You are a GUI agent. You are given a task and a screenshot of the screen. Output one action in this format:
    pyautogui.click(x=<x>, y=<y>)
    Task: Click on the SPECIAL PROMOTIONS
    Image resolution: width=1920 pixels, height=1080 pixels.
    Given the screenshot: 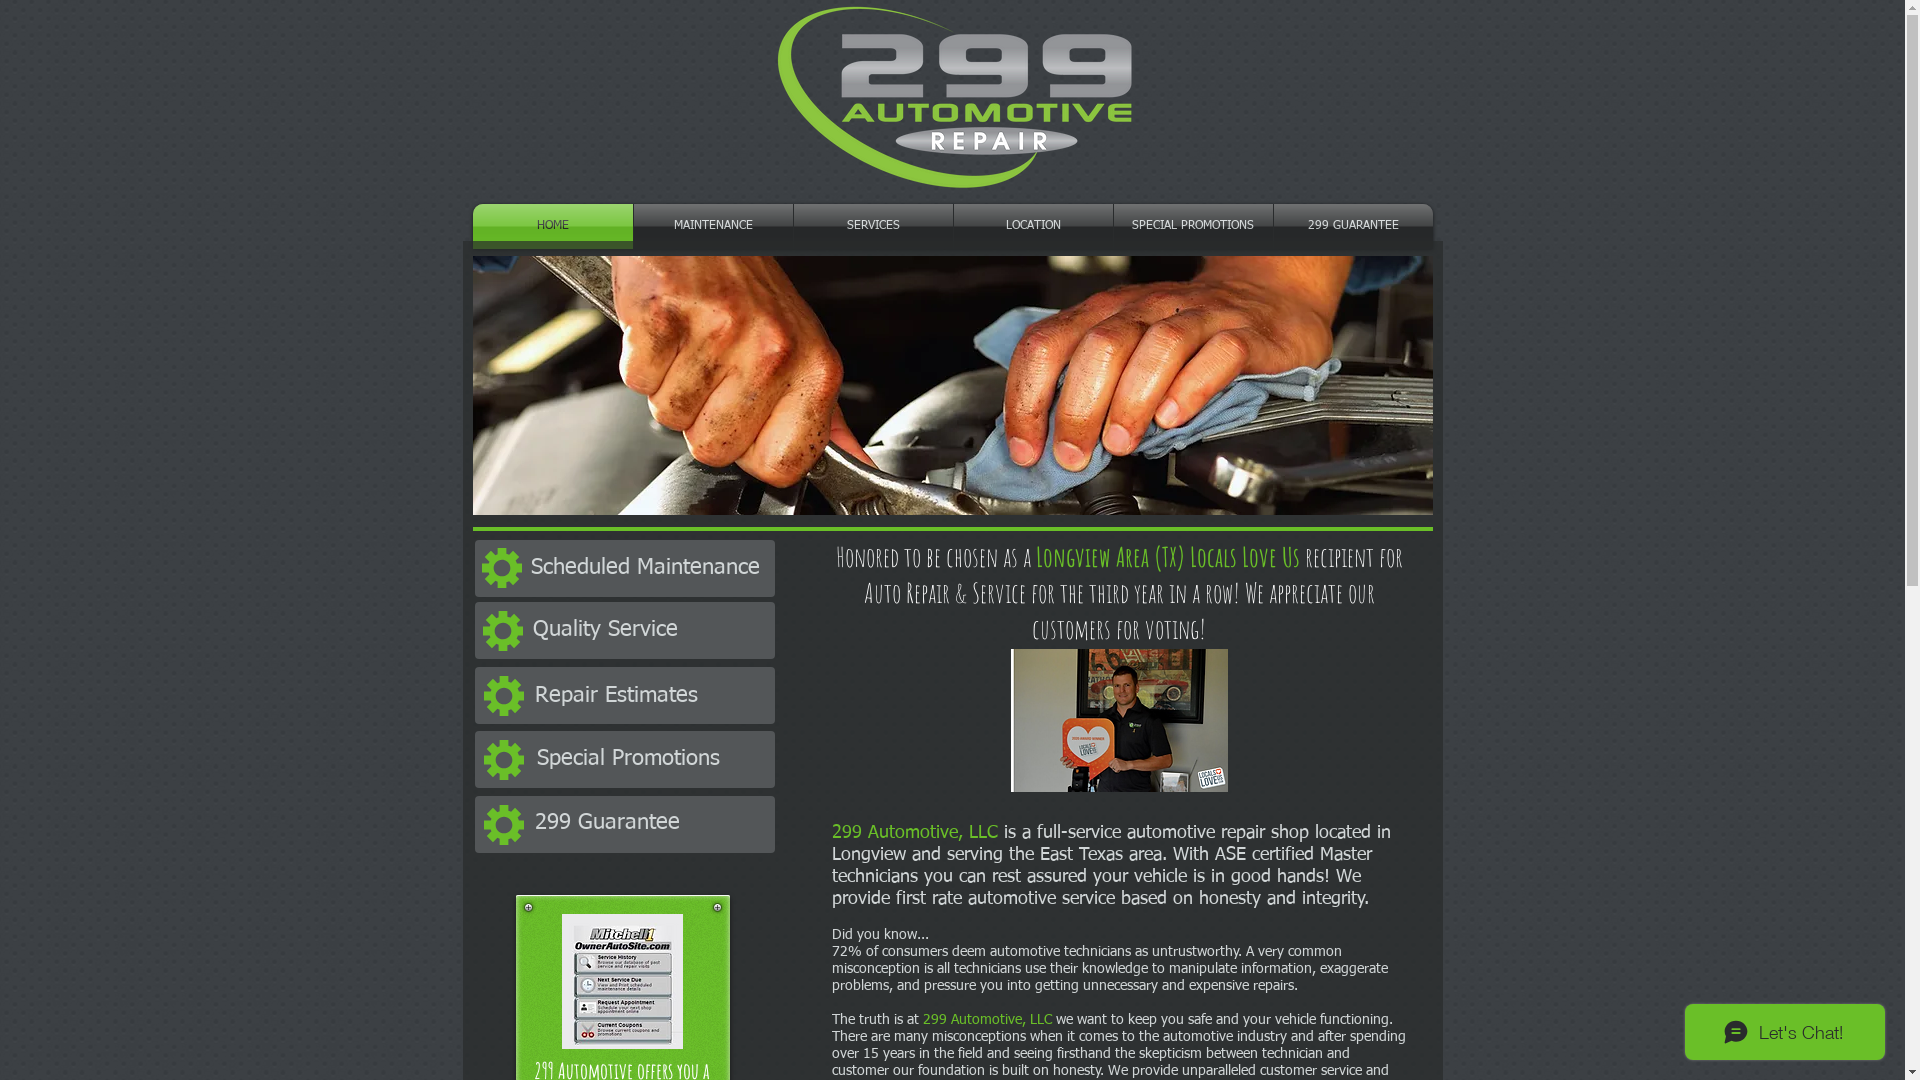 What is the action you would take?
    pyautogui.click(x=1194, y=226)
    